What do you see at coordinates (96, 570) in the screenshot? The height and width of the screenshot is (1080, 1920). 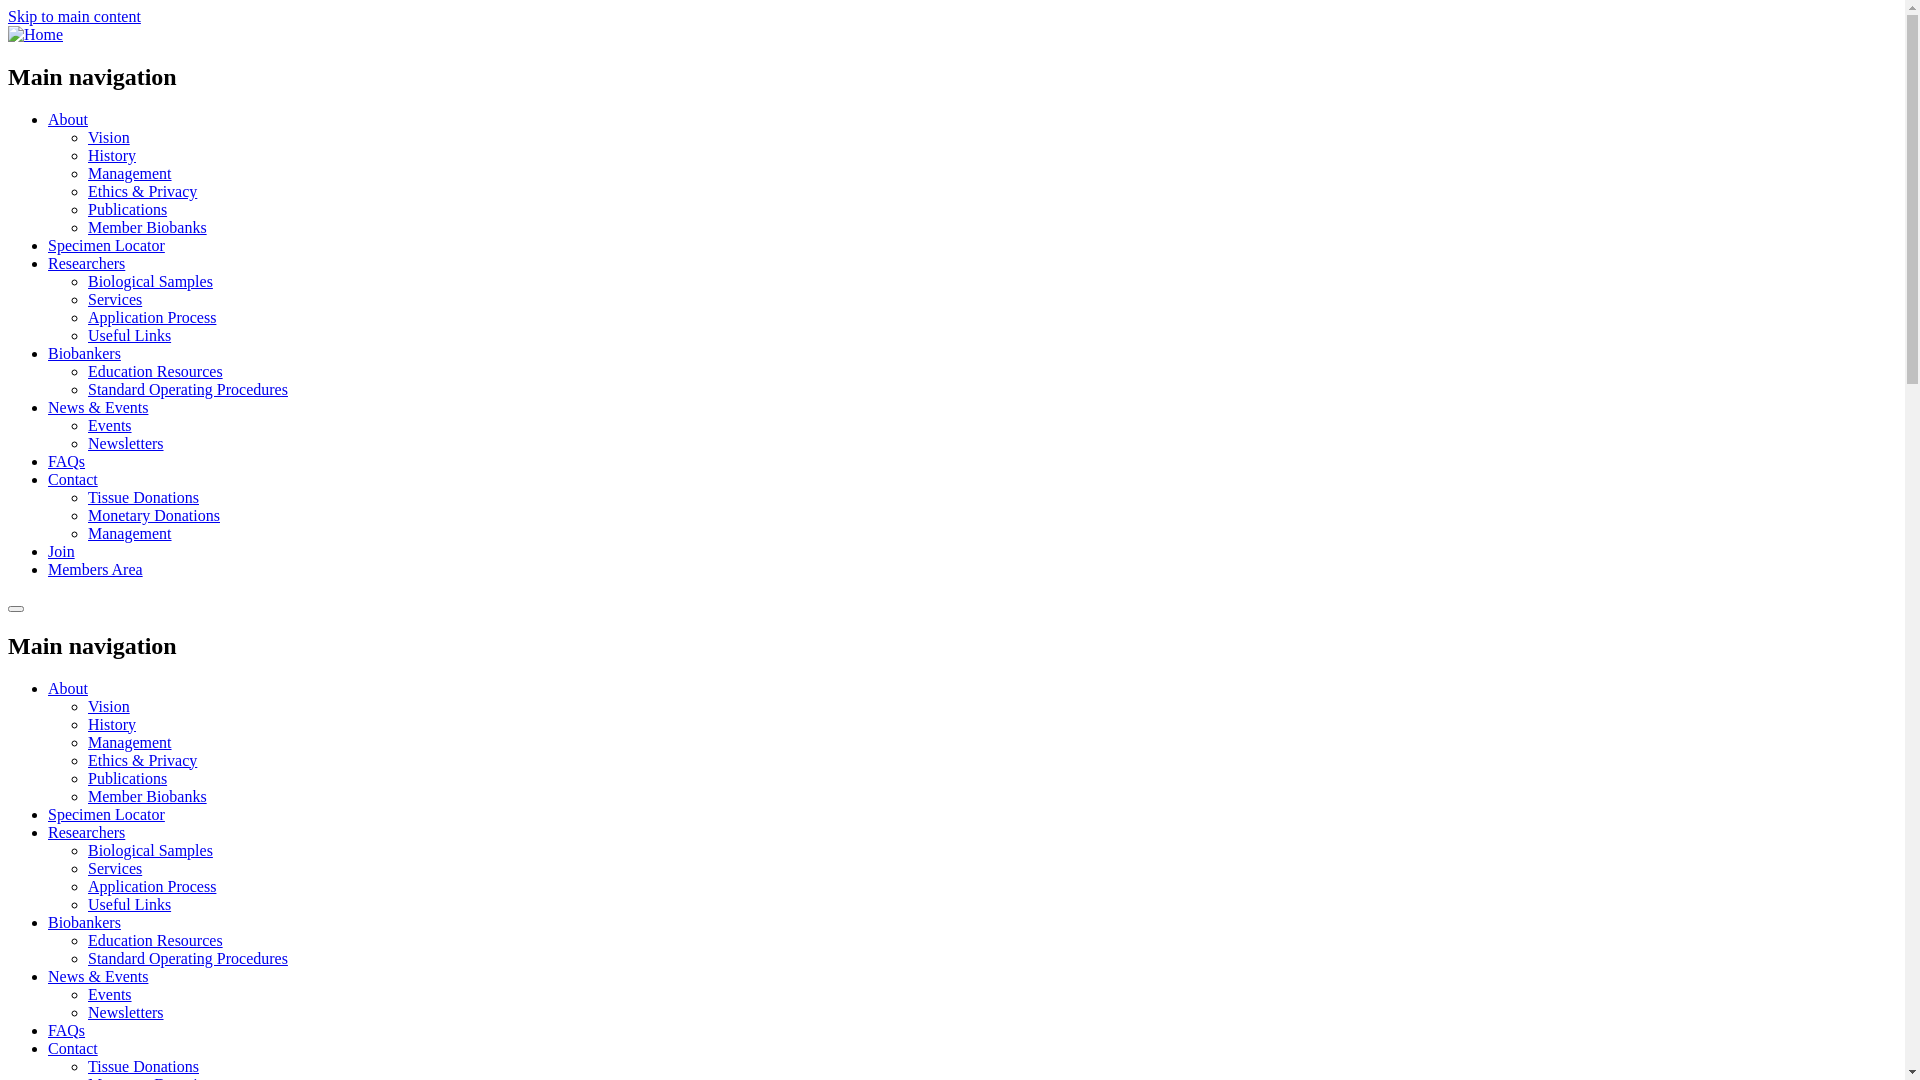 I see `Members Area` at bounding box center [96, 570].